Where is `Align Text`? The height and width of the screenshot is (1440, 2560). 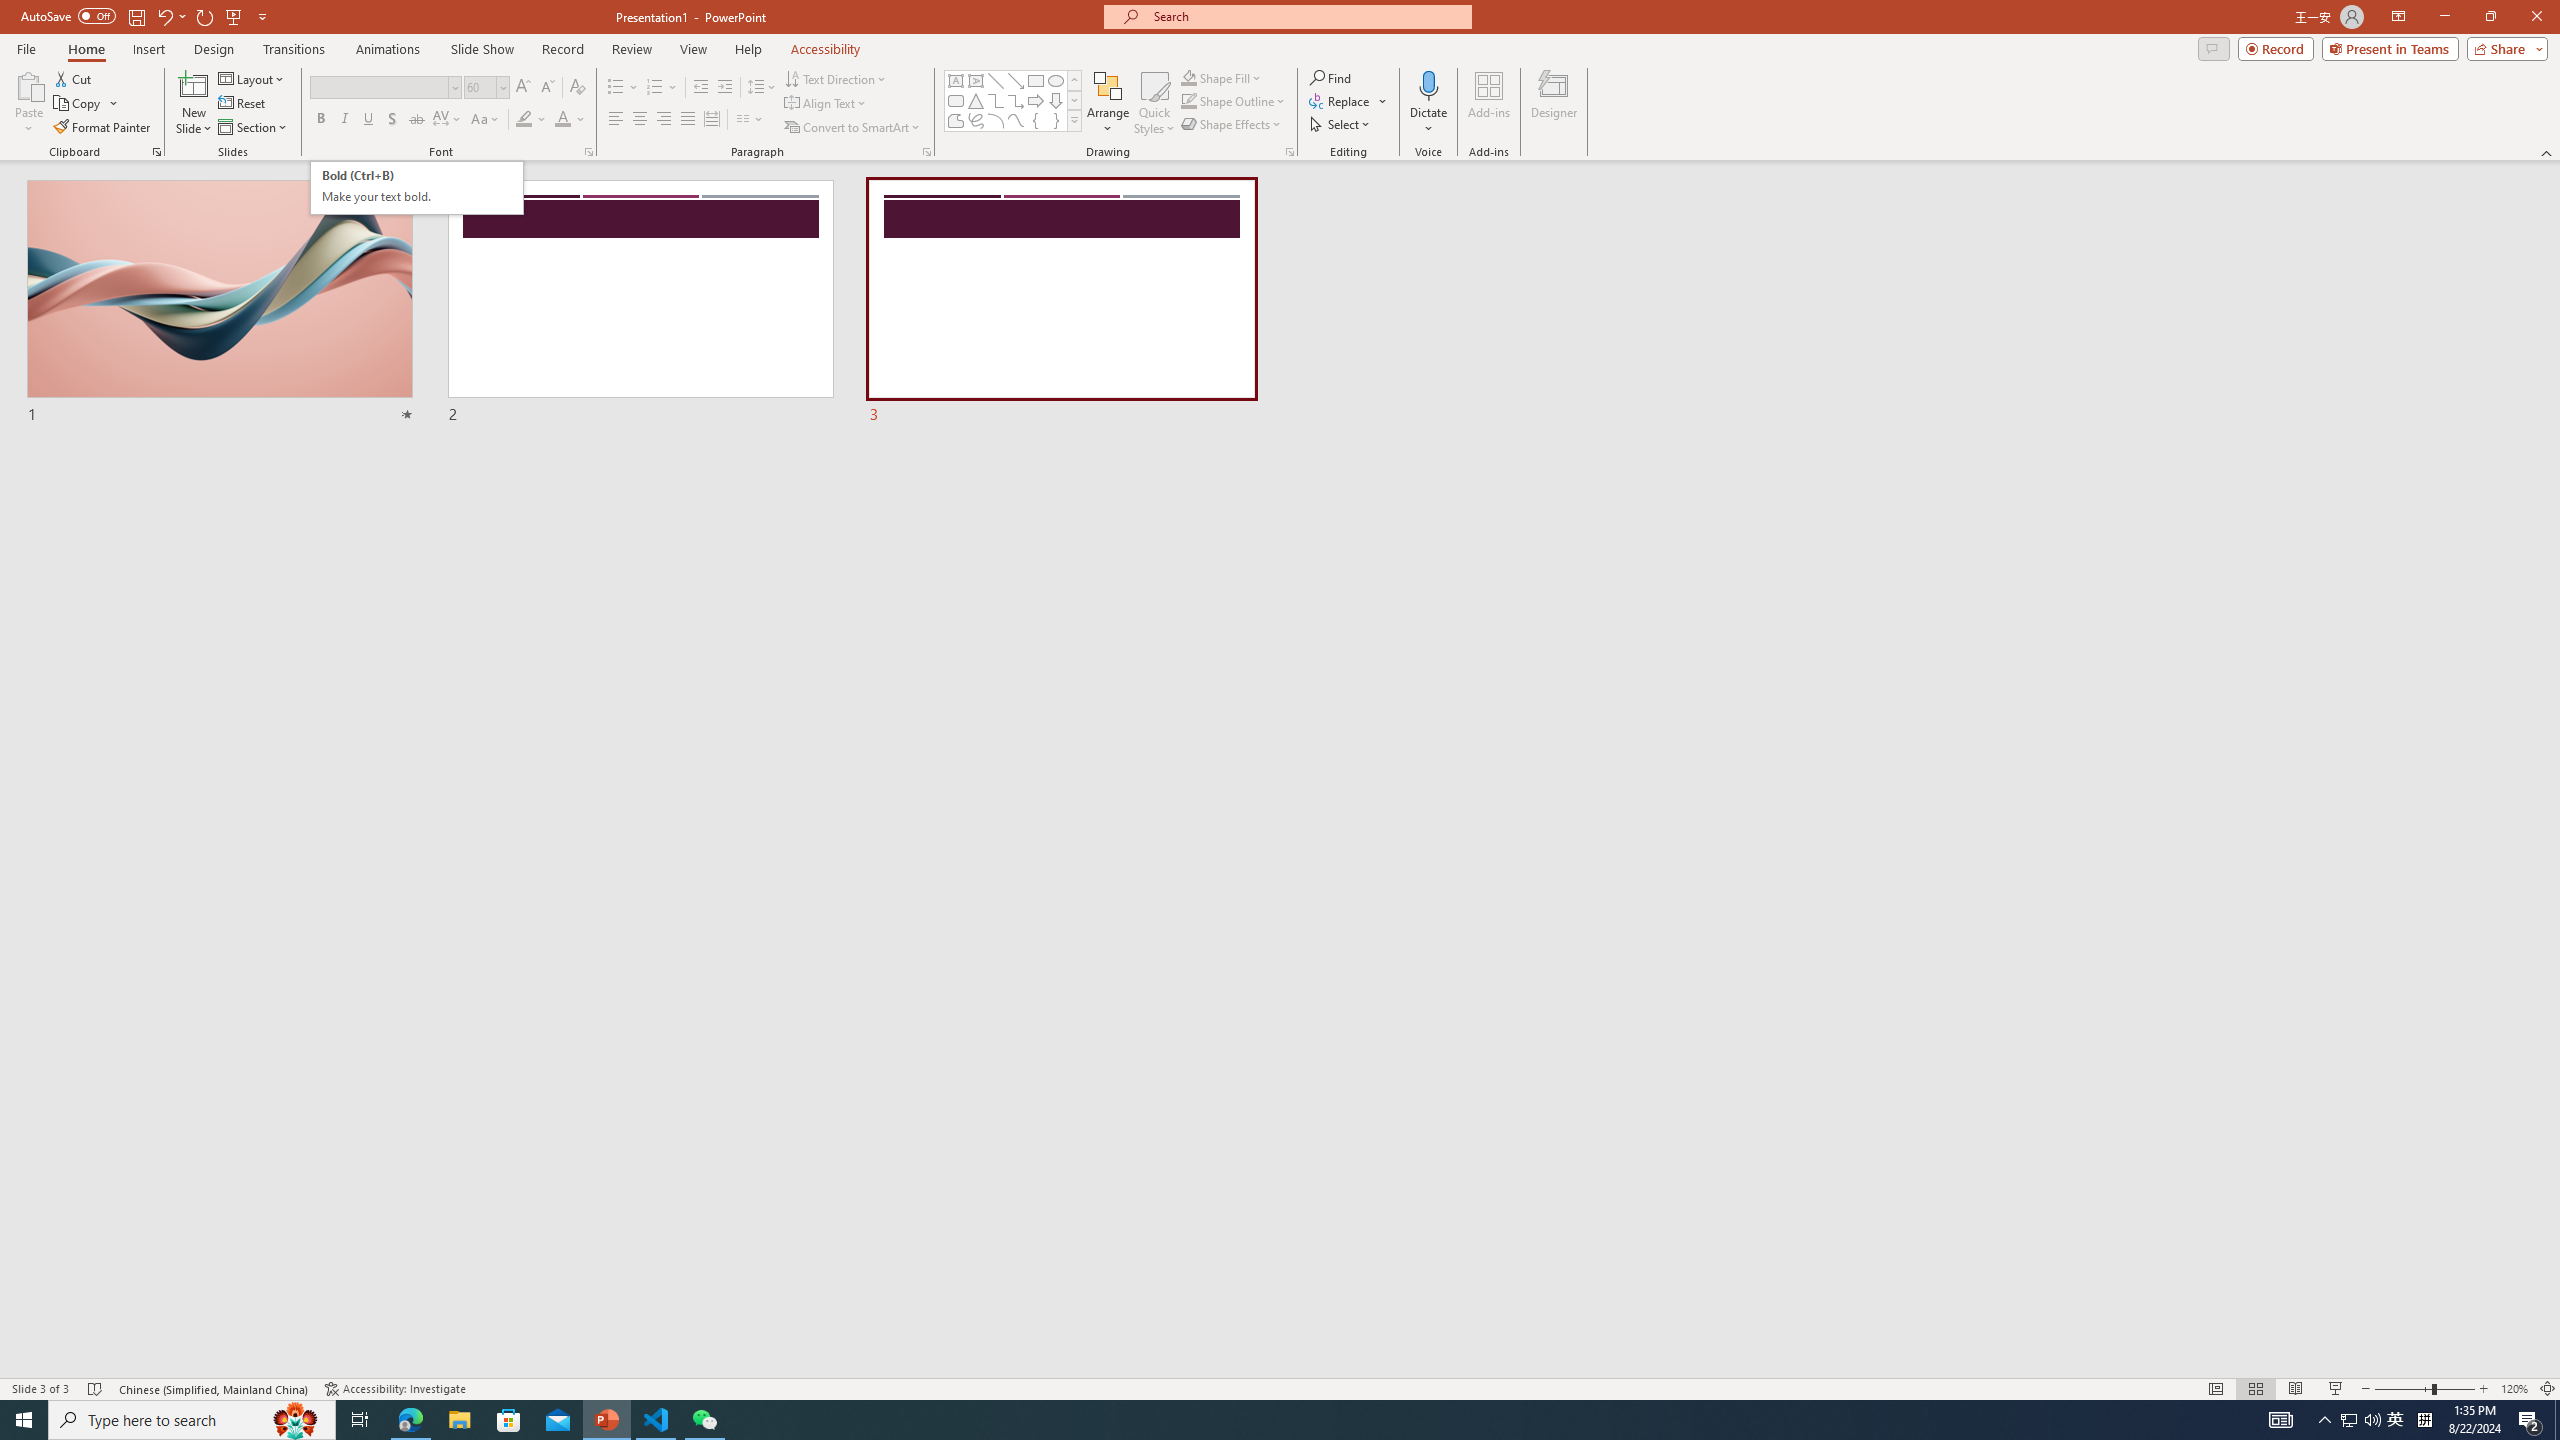 Align Text is located at coordinates (826, 104).